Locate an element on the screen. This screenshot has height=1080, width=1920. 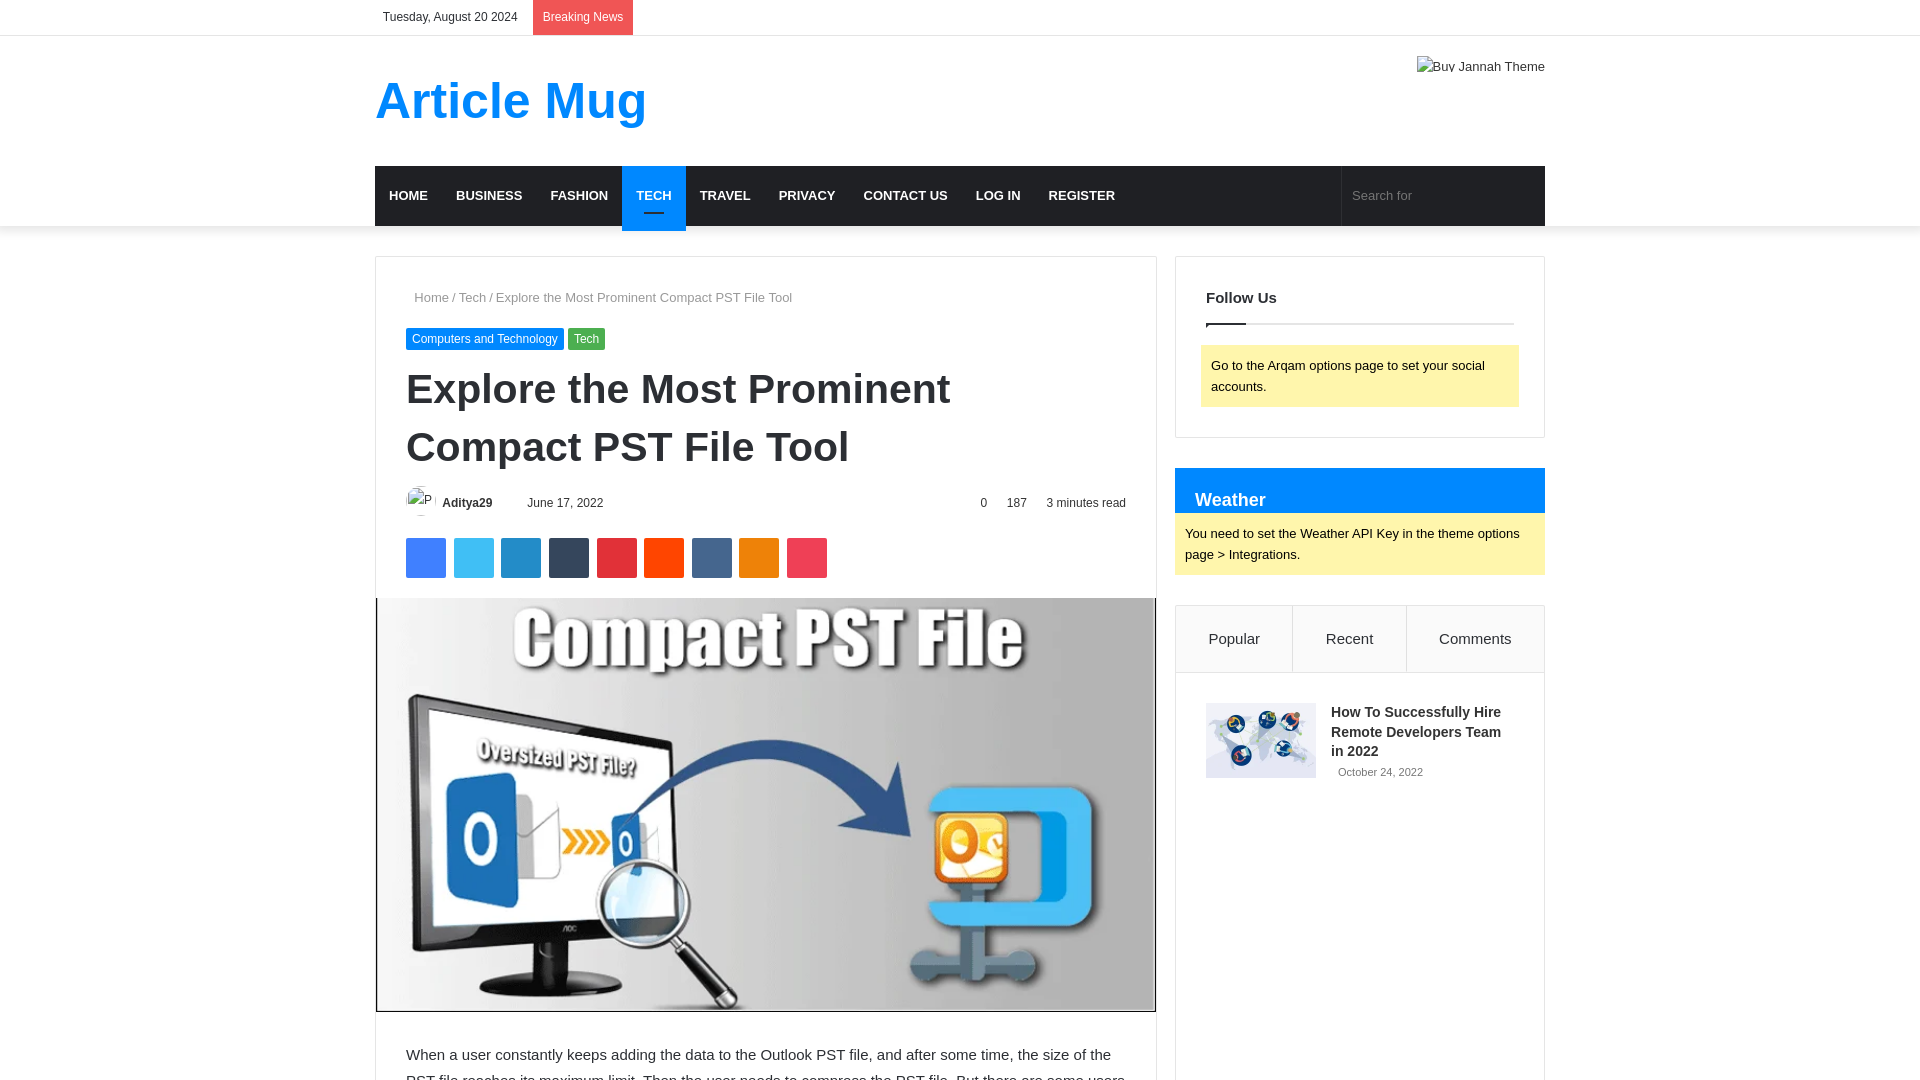
BUSINESS is located at coordinates (488, 196).